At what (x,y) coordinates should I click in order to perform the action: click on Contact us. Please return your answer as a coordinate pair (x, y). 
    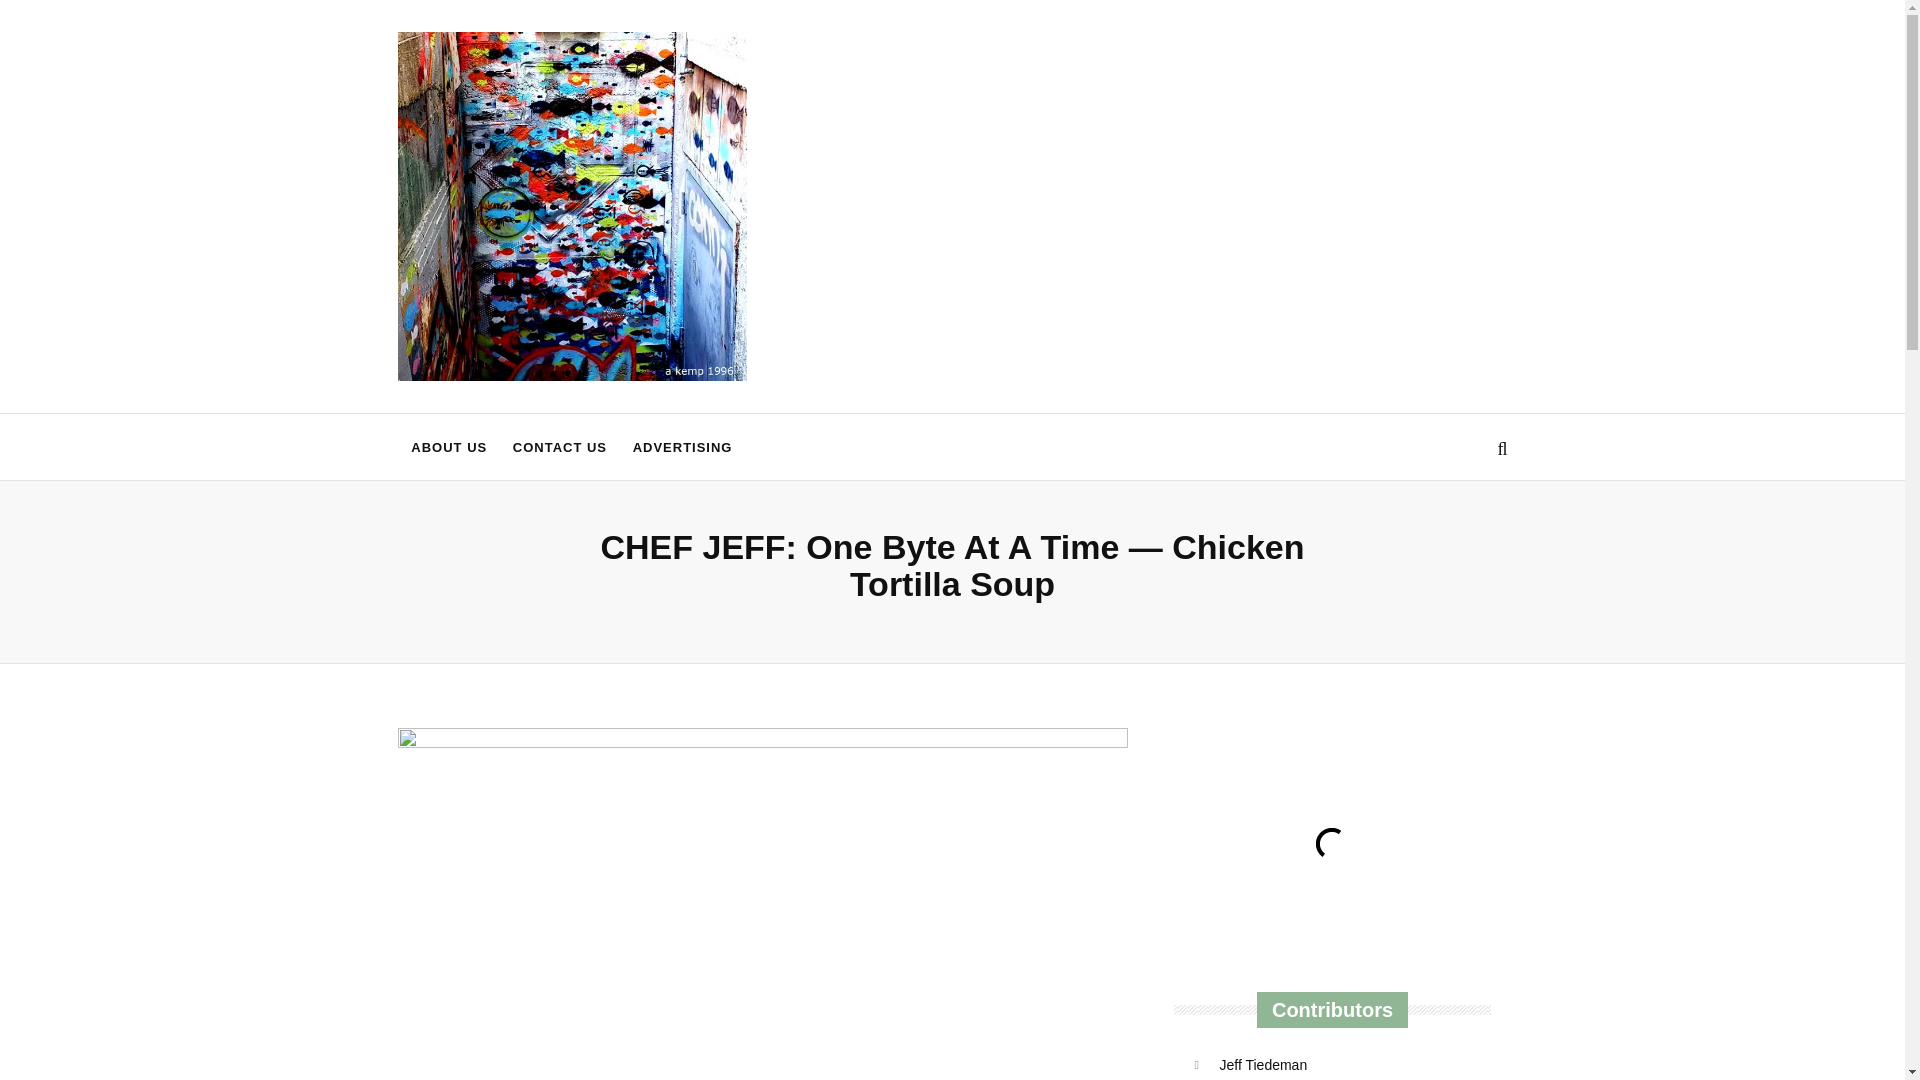
    Looking at the image, I should click on (560, 446).